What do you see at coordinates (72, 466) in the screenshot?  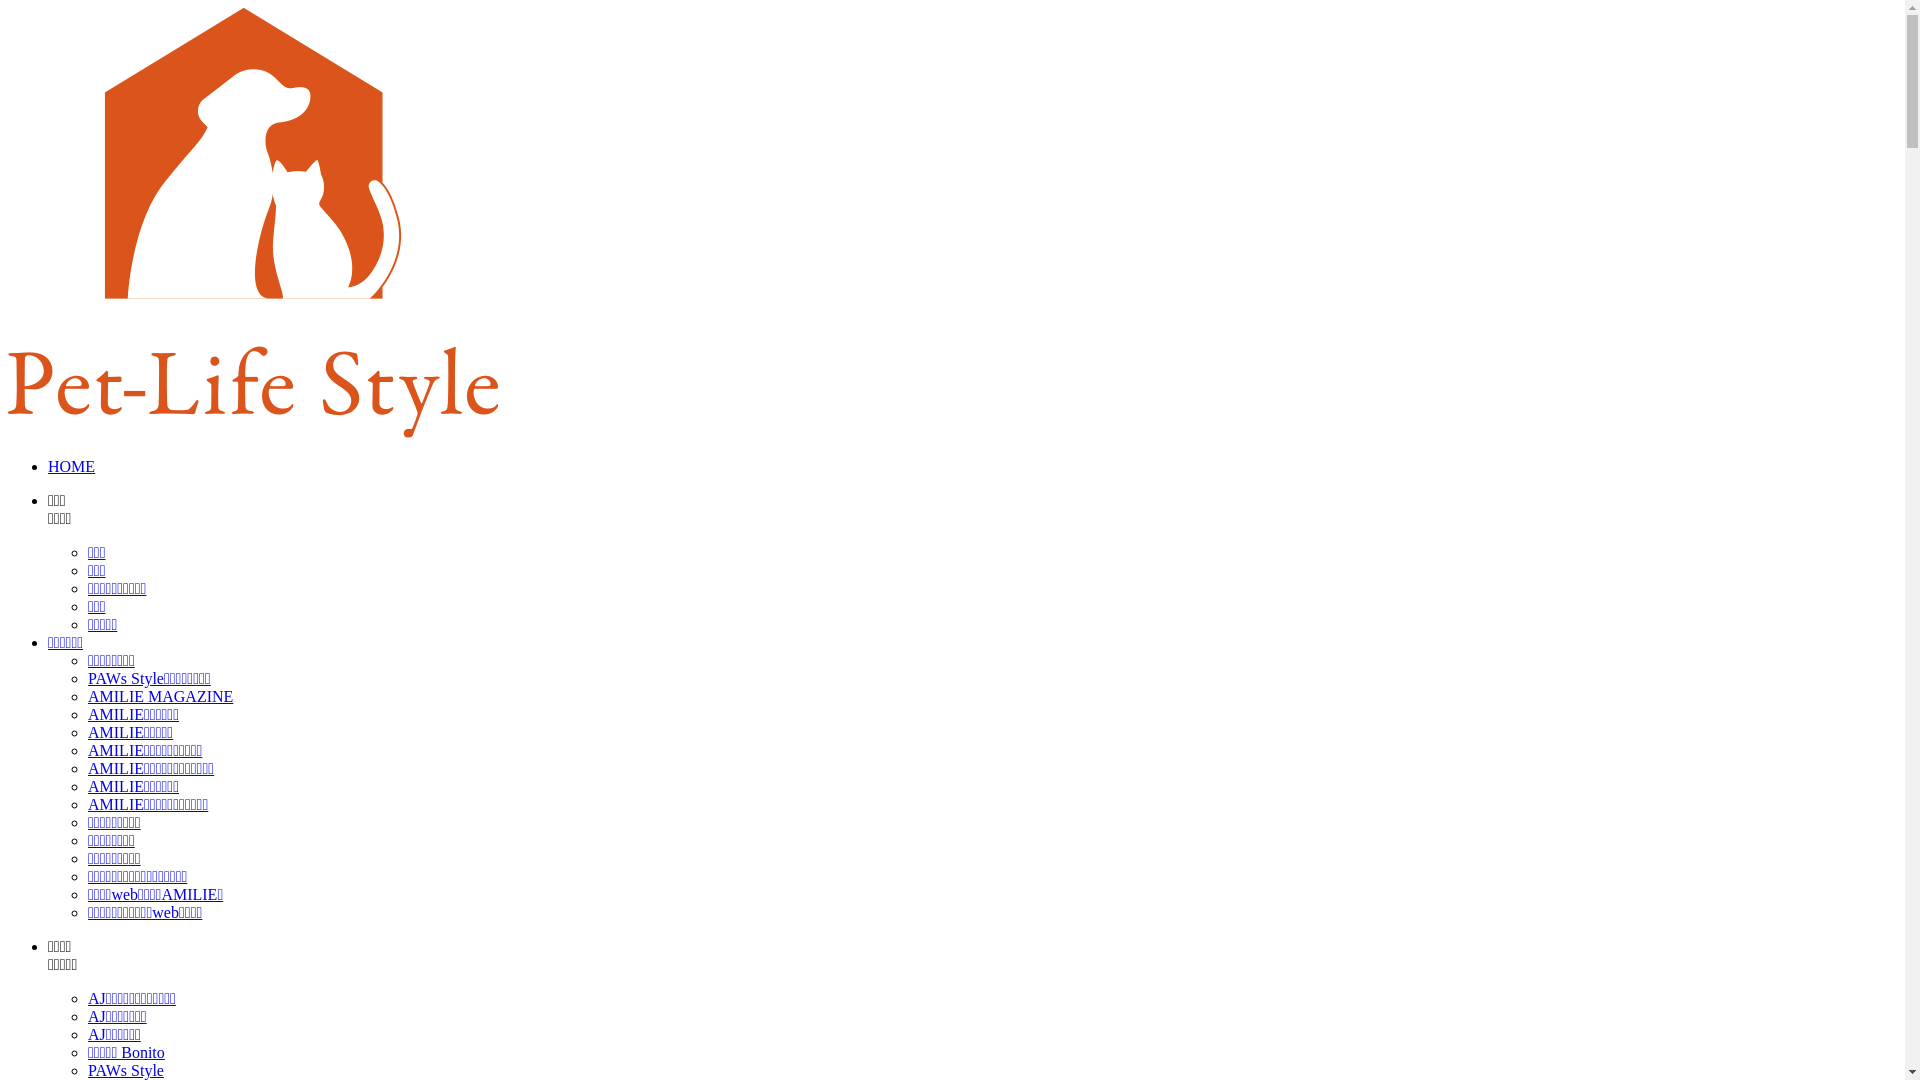 I see `HOME` at bounding box center [72, 466].